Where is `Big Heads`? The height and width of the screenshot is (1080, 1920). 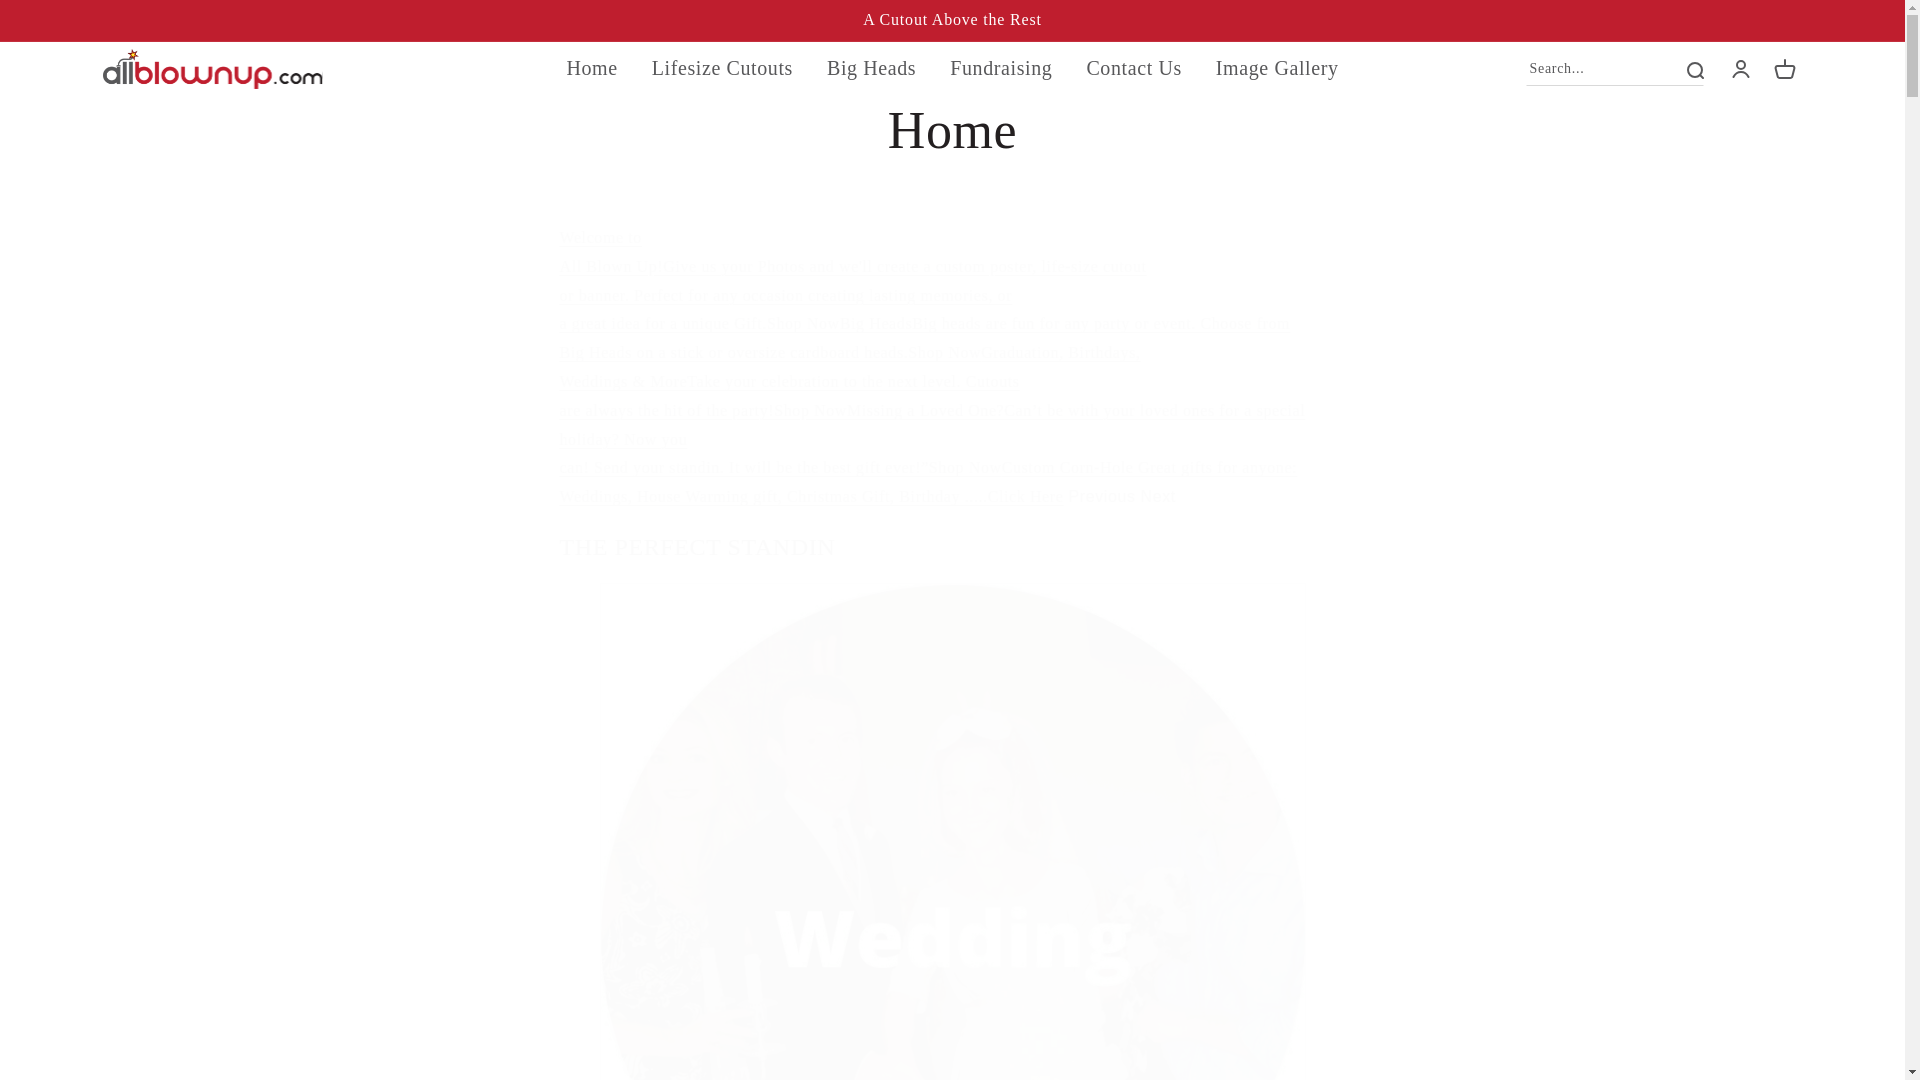 Big Heads is located at coordinates (870, 68).